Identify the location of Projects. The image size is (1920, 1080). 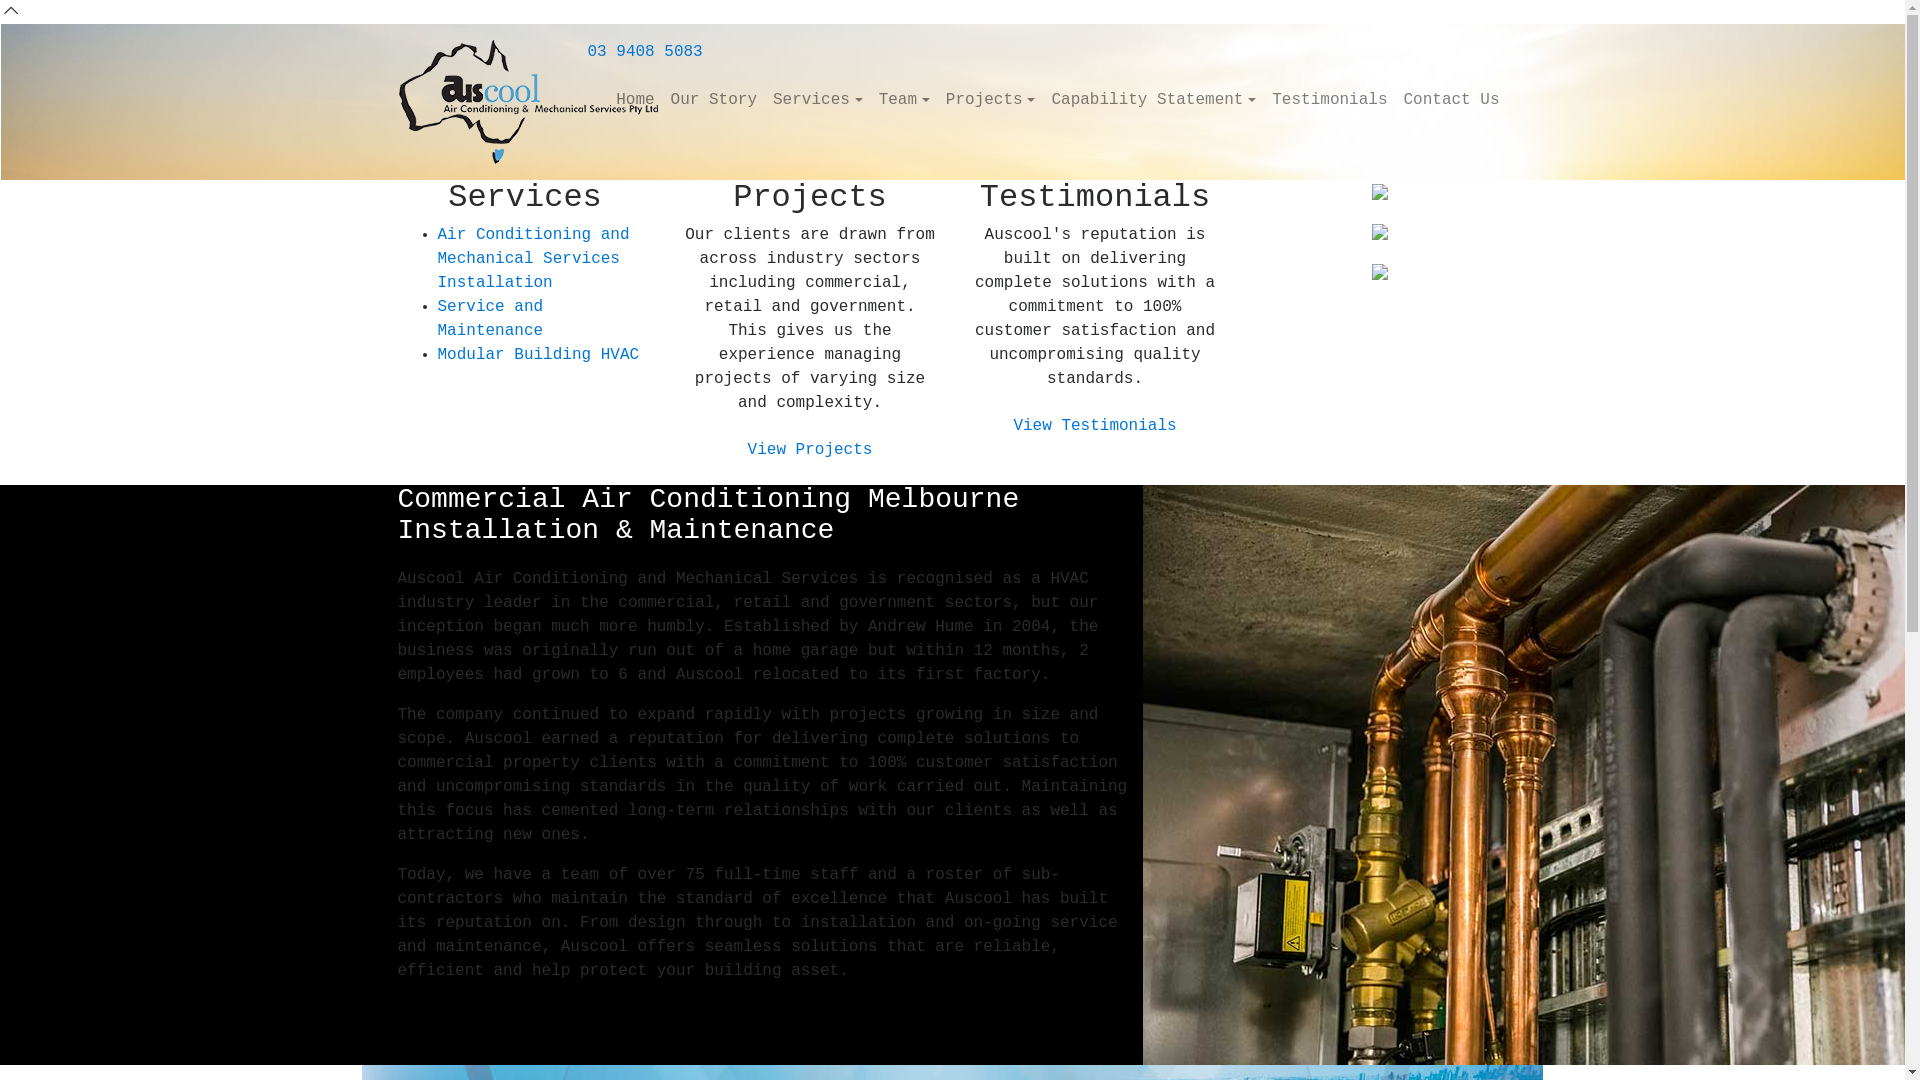
(991, 100).